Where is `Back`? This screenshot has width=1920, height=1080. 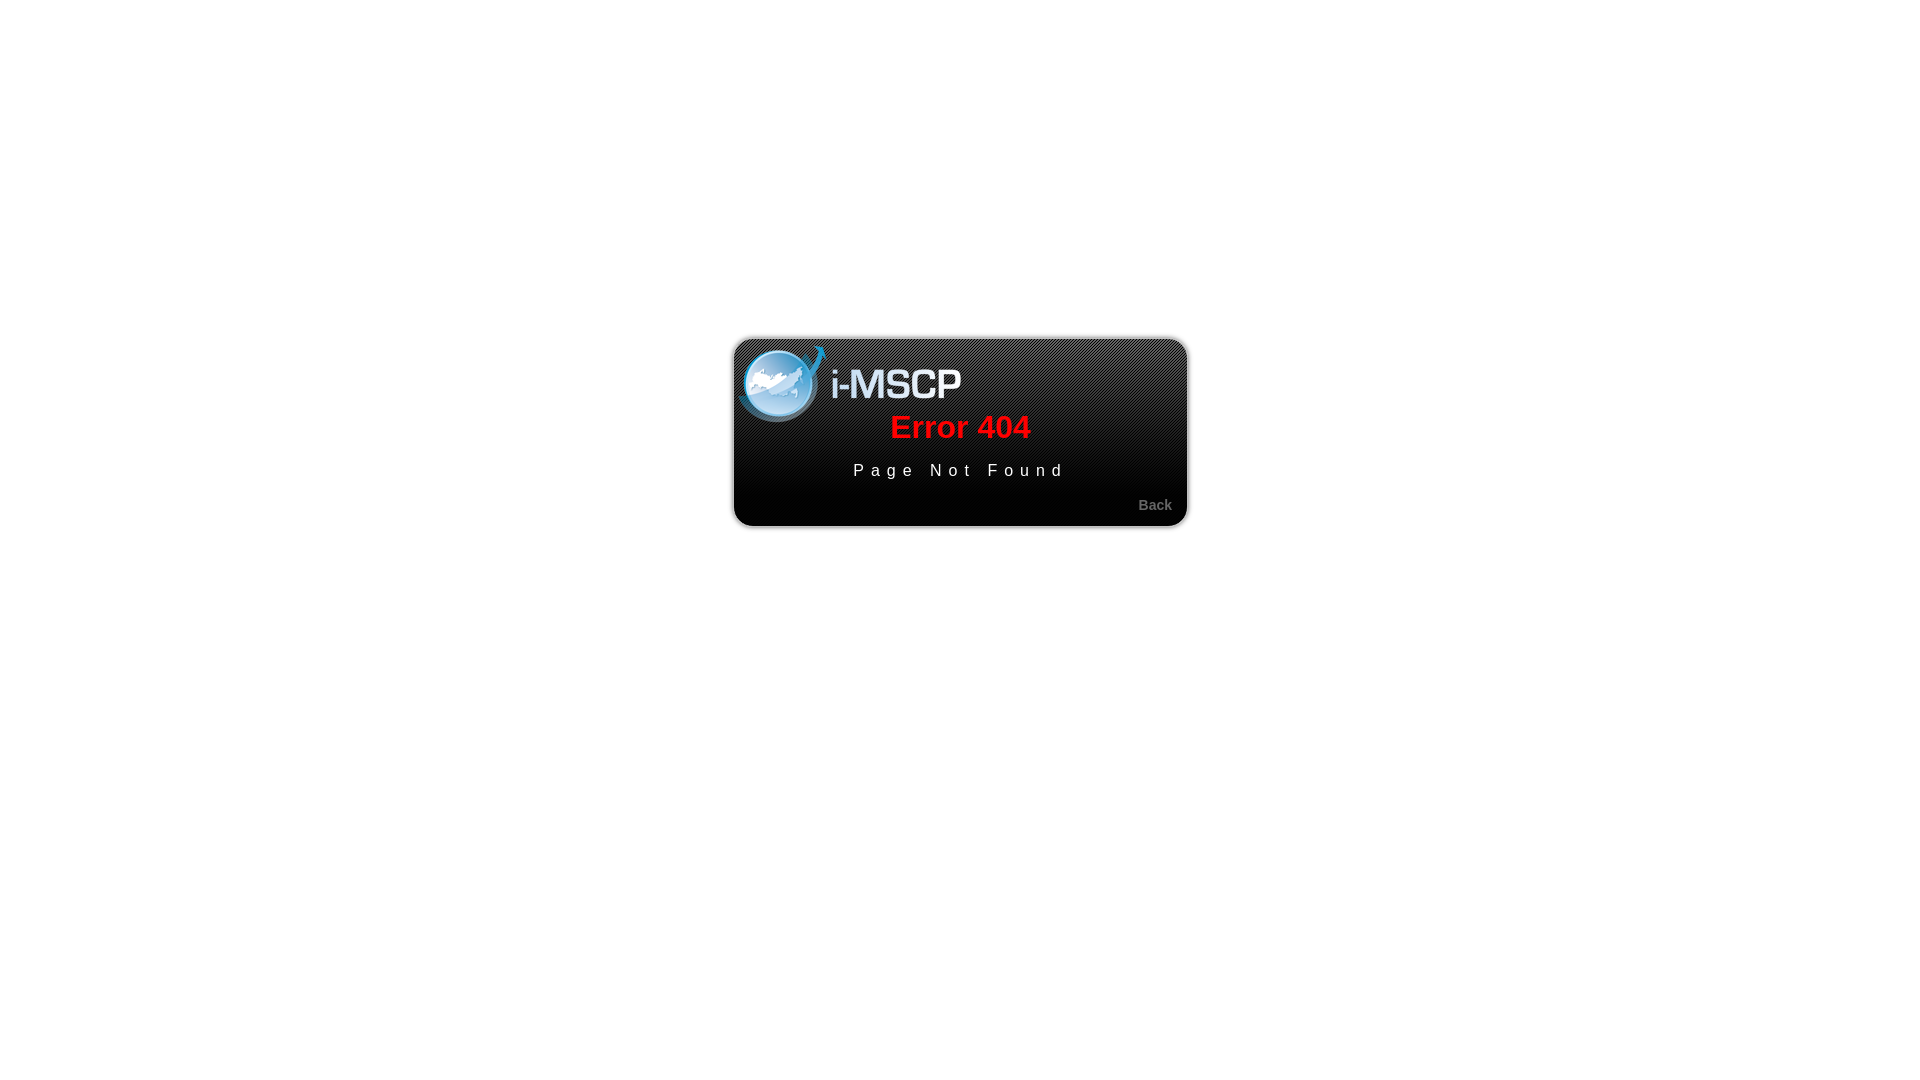 Back is located at coordinates (1156, 505).